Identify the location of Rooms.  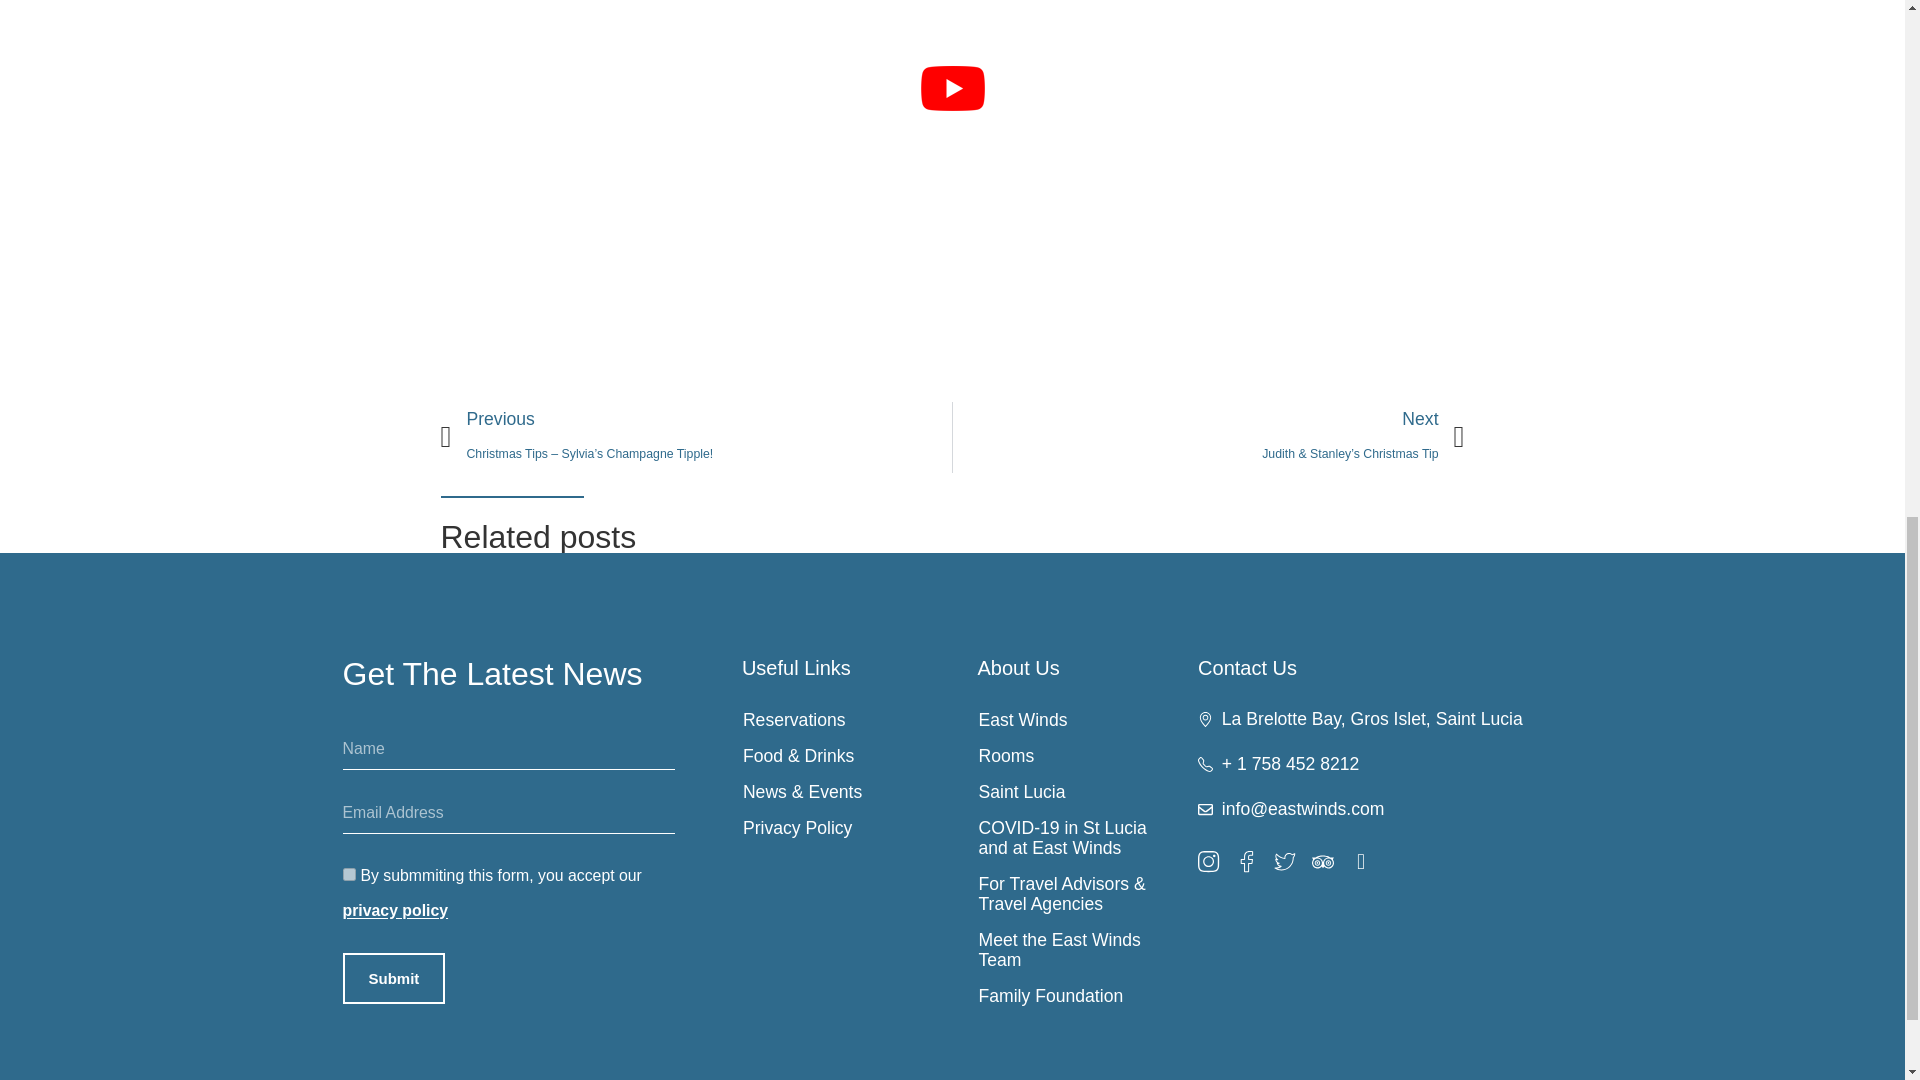
(1070, 756).